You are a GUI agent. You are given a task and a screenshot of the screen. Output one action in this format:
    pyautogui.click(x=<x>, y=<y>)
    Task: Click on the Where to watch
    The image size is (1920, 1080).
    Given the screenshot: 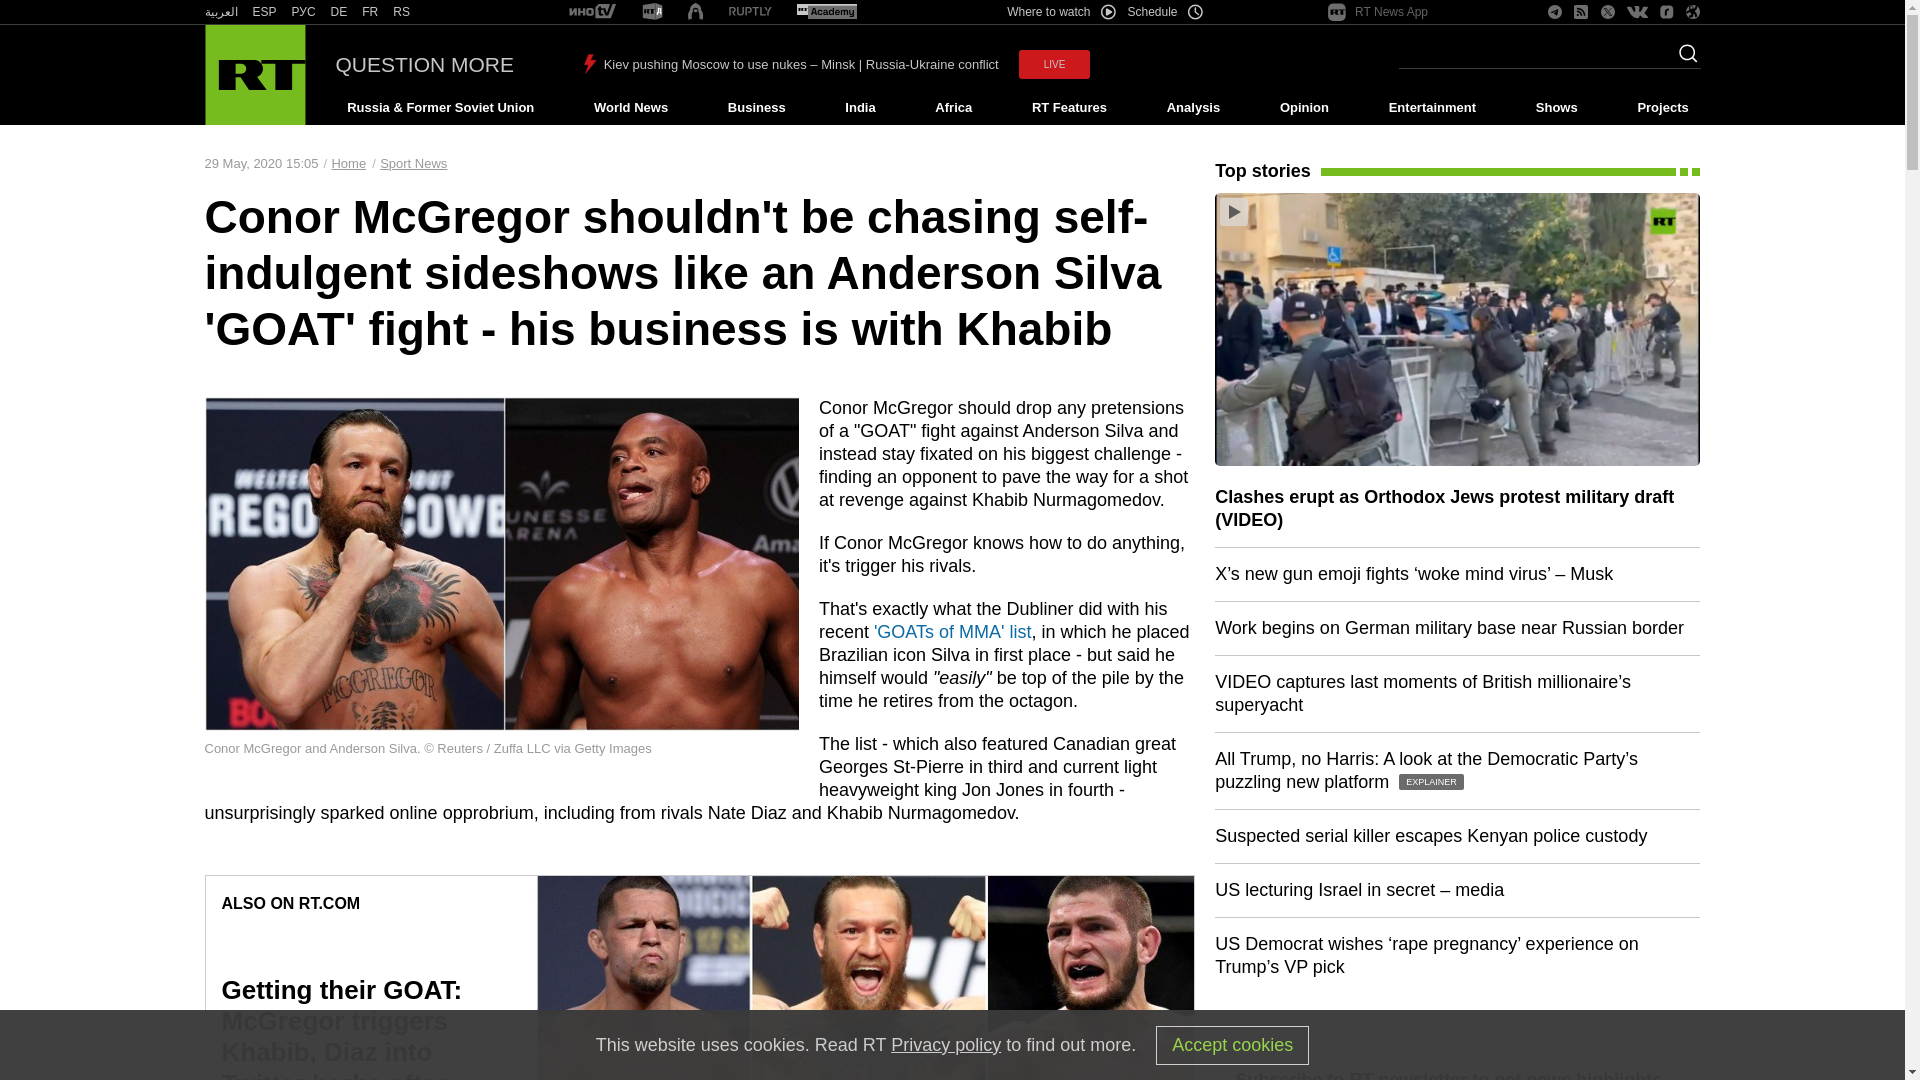 What is the action you would take?
    pyautogui.click(x=1060, y=12)
    